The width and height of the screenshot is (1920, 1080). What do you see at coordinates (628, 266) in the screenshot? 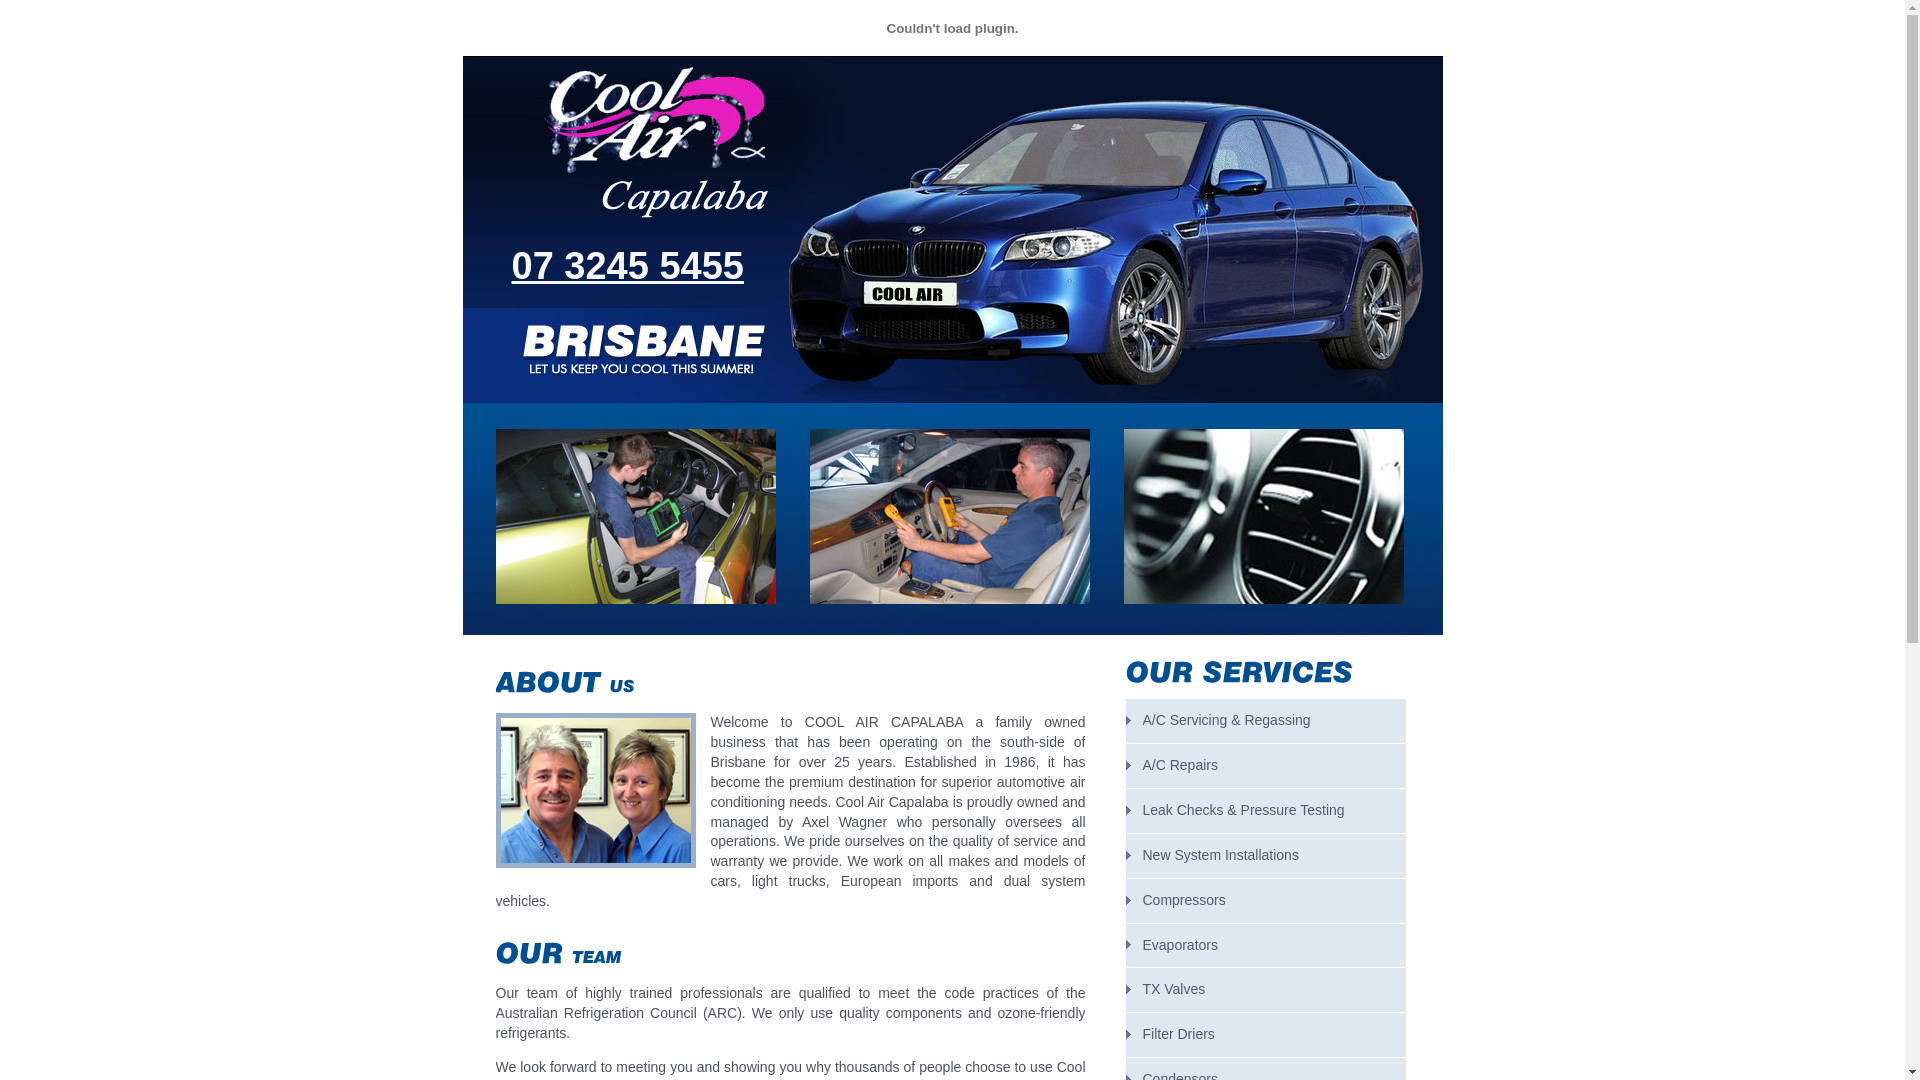
I see `07 3245 5455` at bounding box center [628, 266].